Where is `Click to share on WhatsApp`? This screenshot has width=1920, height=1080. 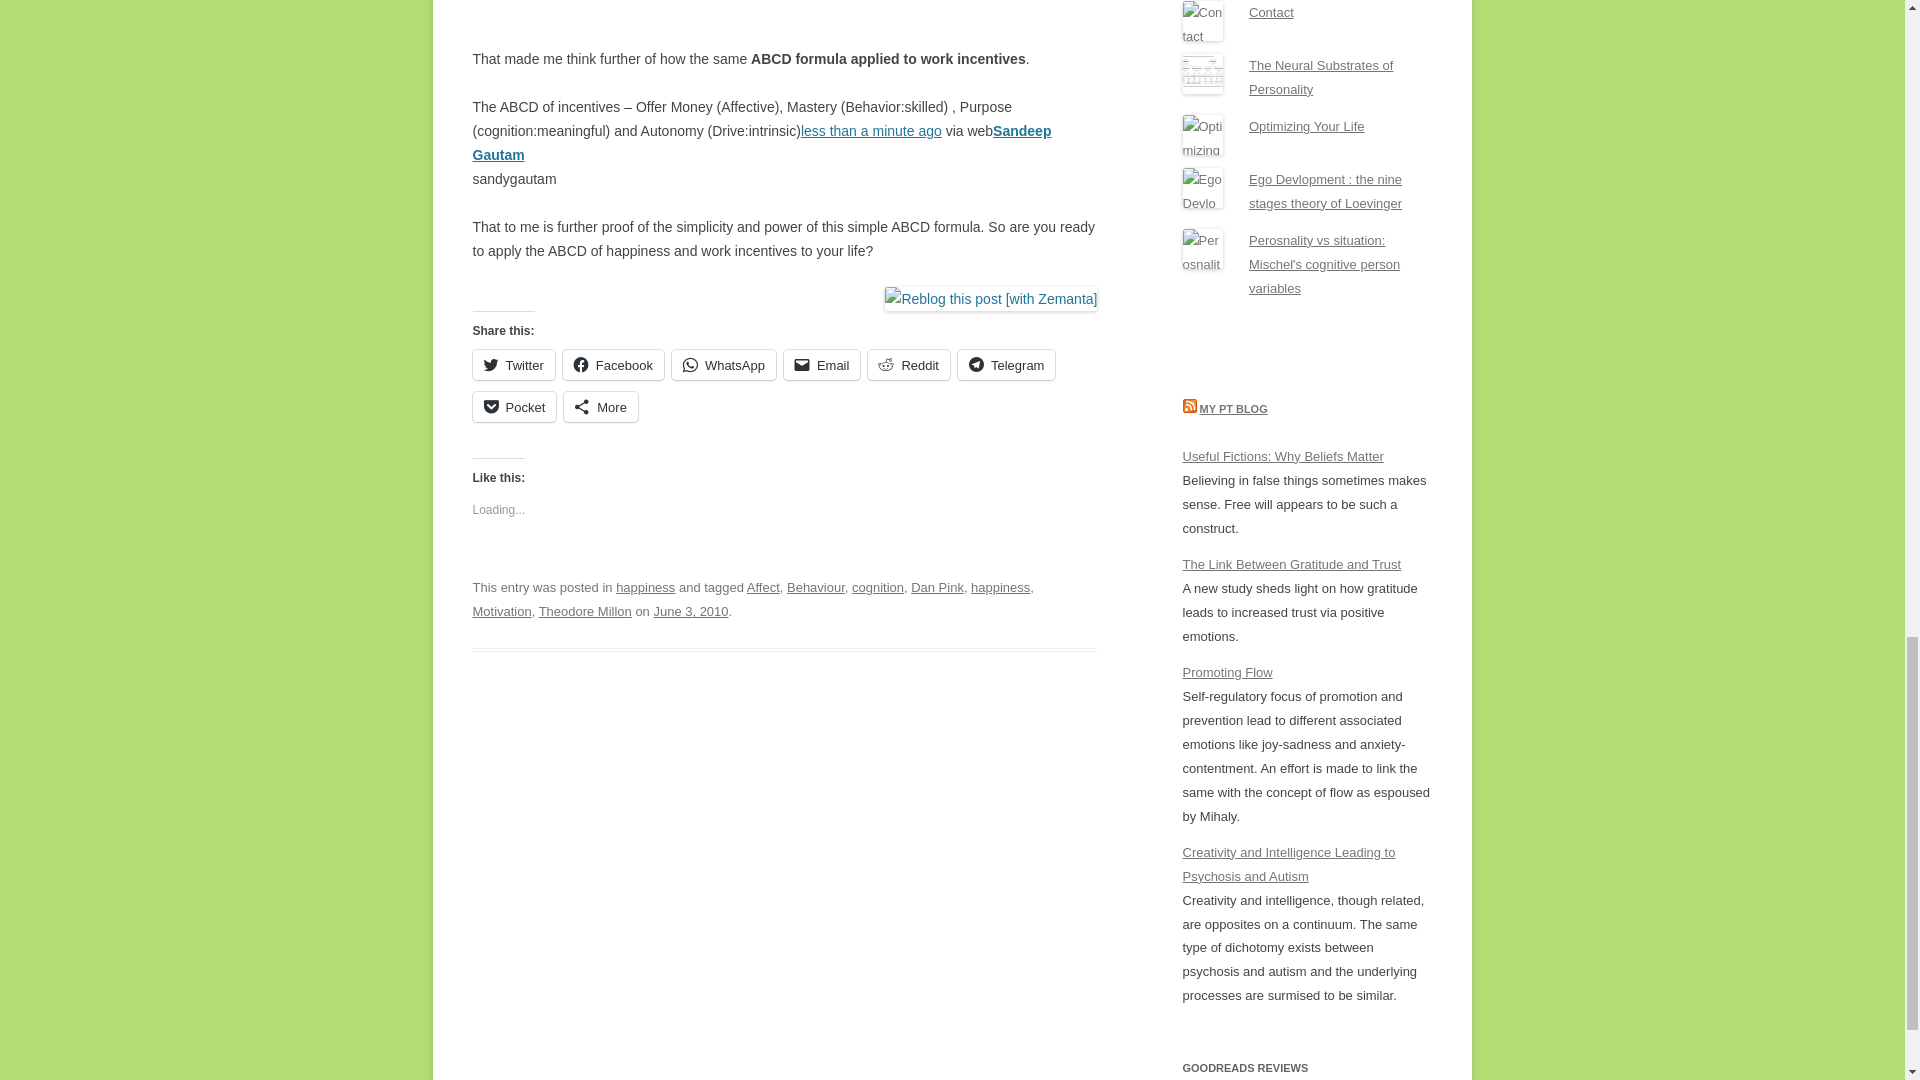 Click to share on WhatsApp is located at coordinates (724, 364).